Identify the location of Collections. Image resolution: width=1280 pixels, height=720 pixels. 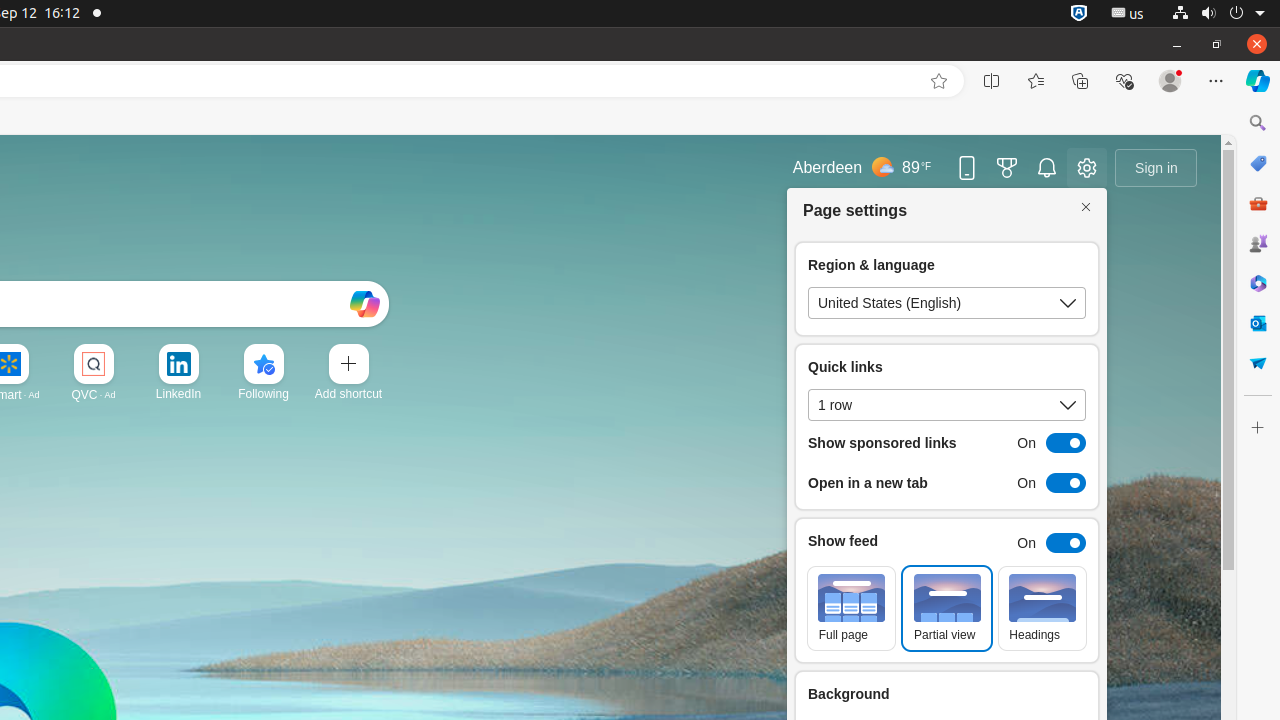
(1080, 81).